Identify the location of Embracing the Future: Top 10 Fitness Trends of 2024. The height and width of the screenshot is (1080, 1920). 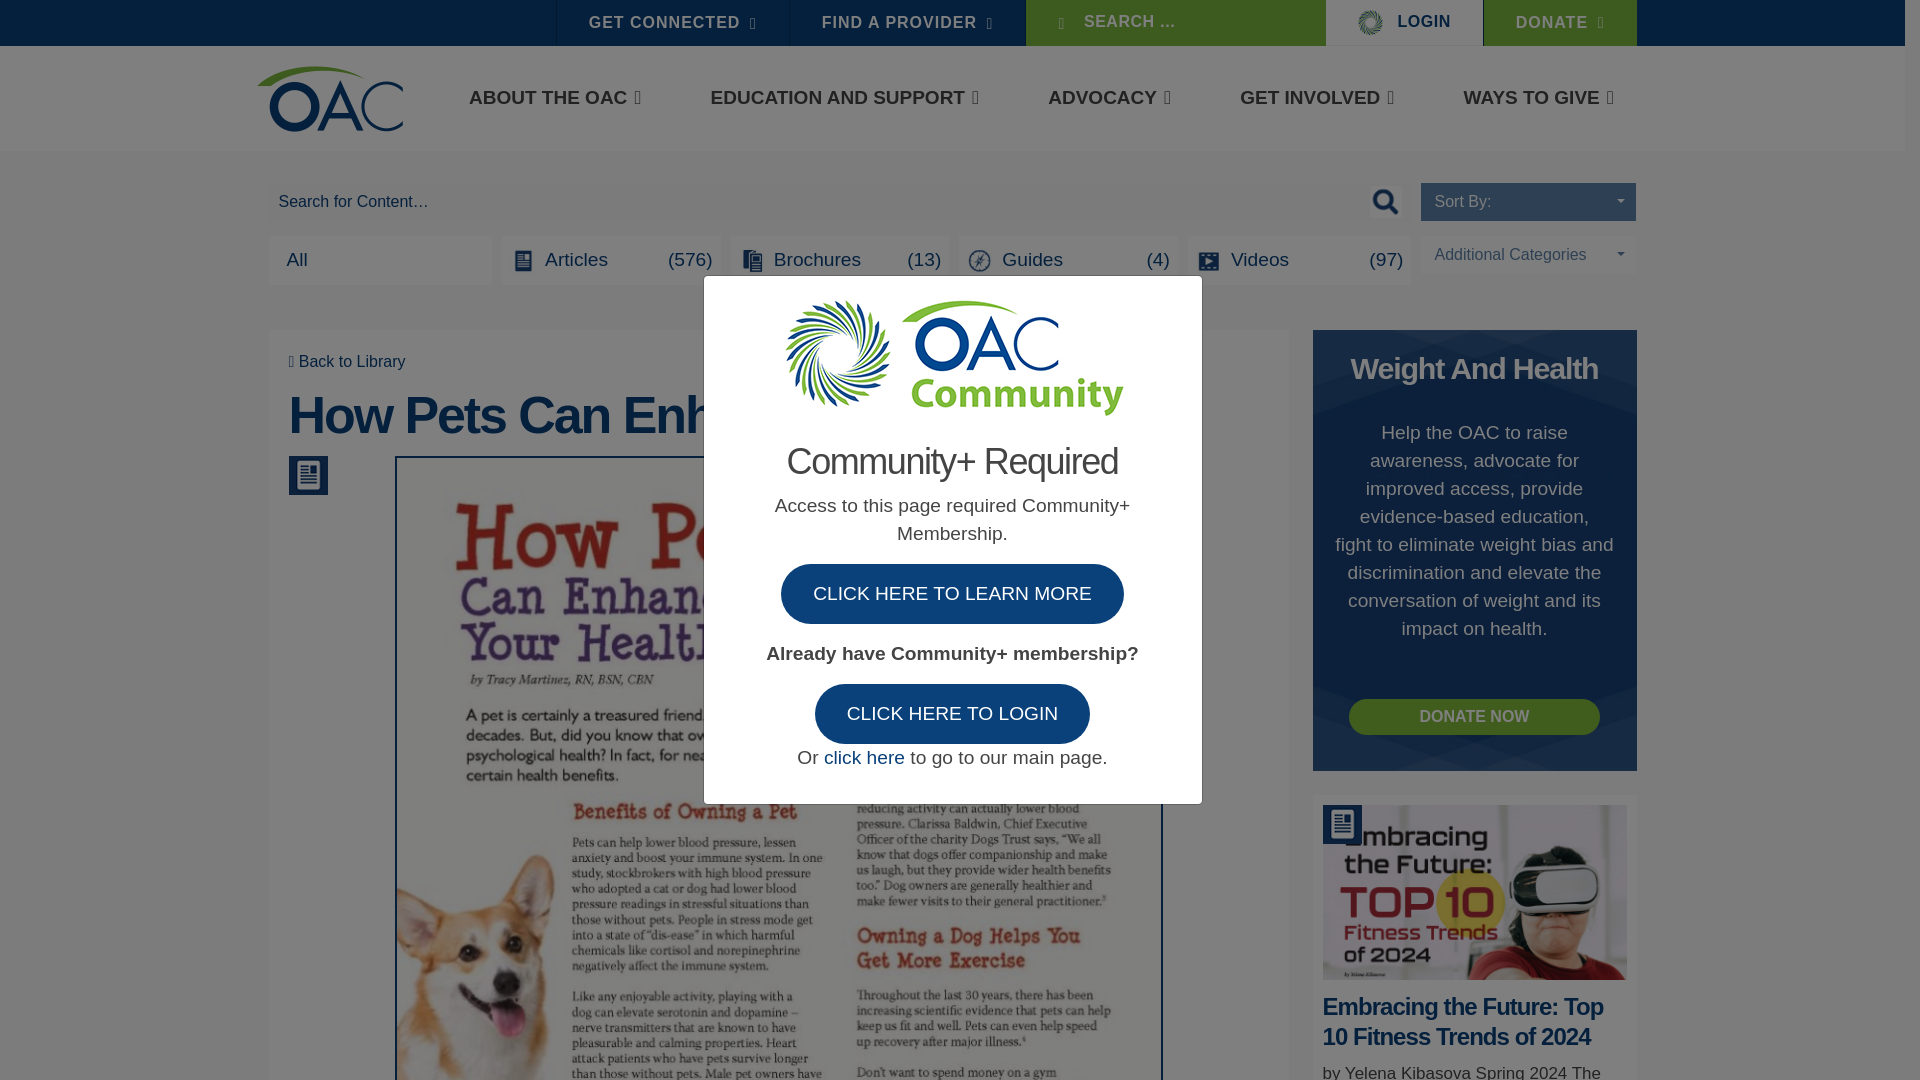
(1462, 1020).